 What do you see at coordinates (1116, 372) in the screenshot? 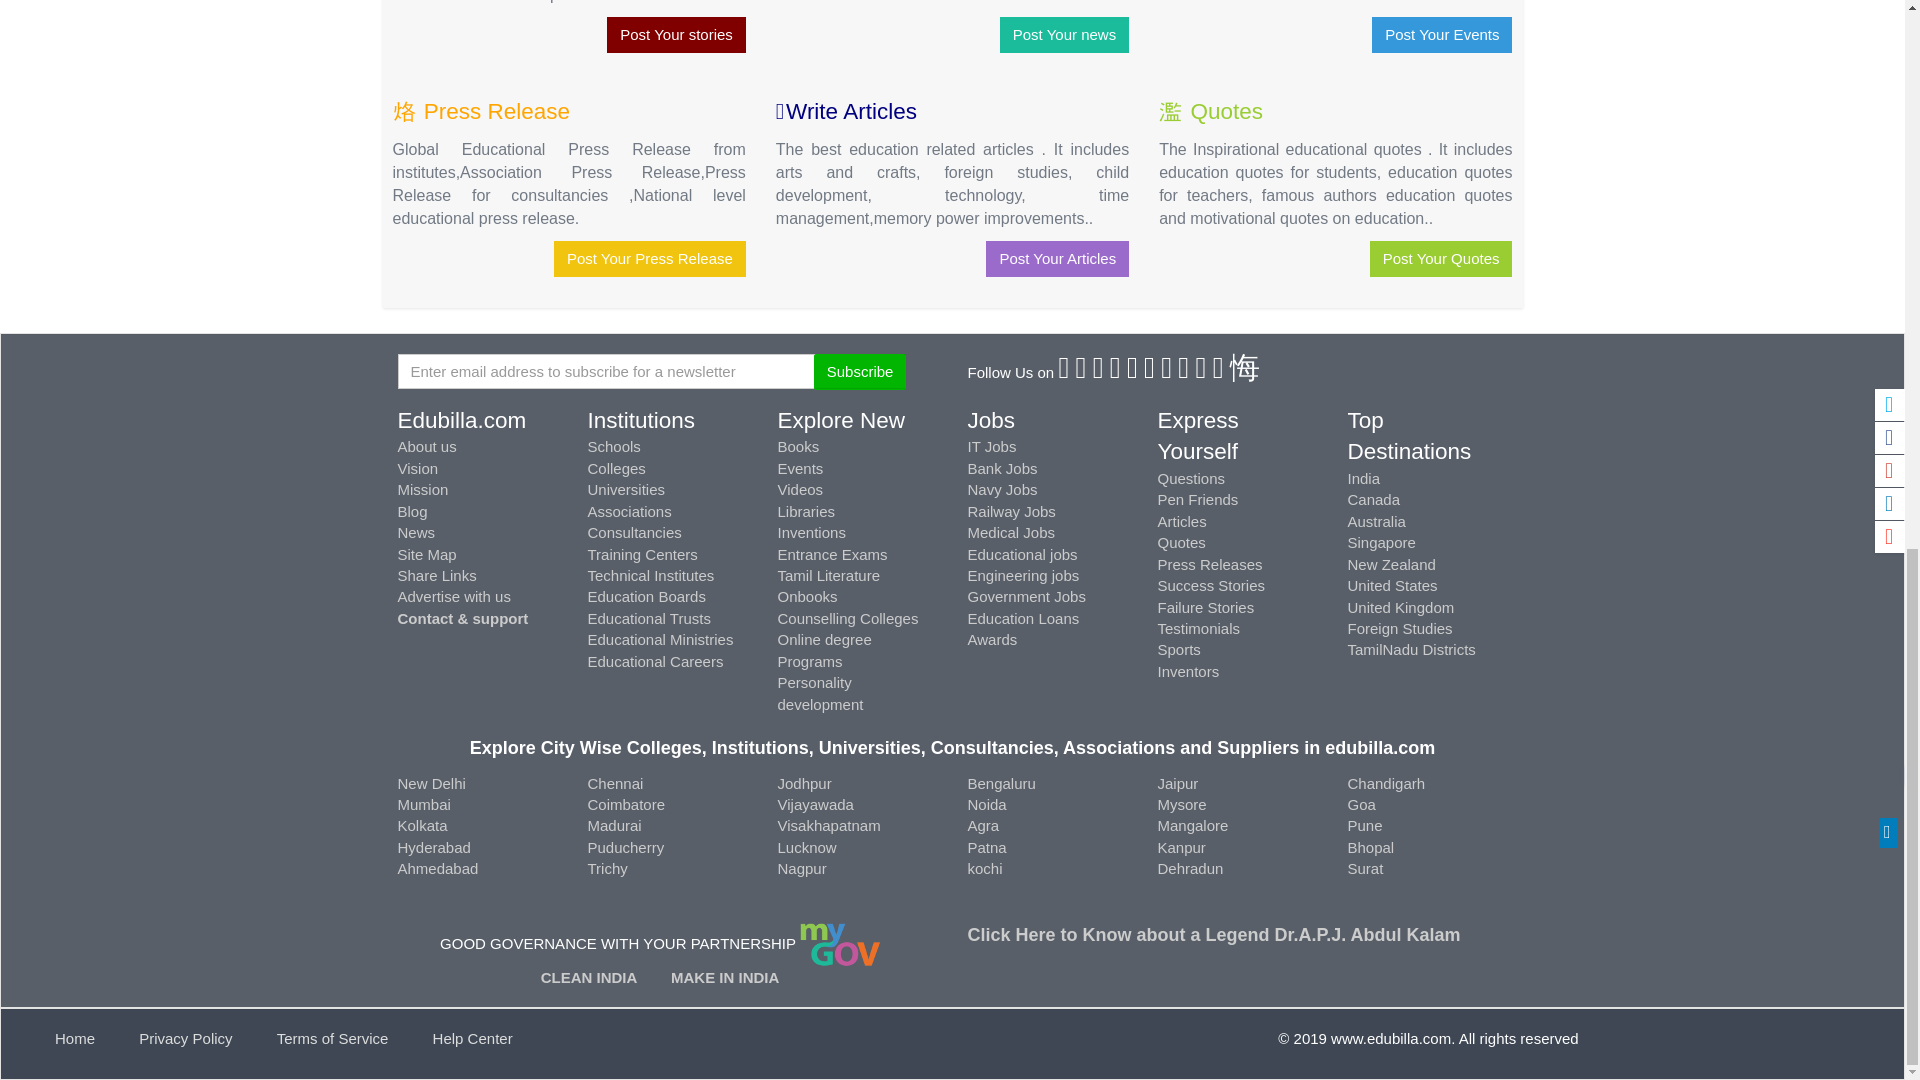
I see `Linkedin` at bounding box center [1116, 372].